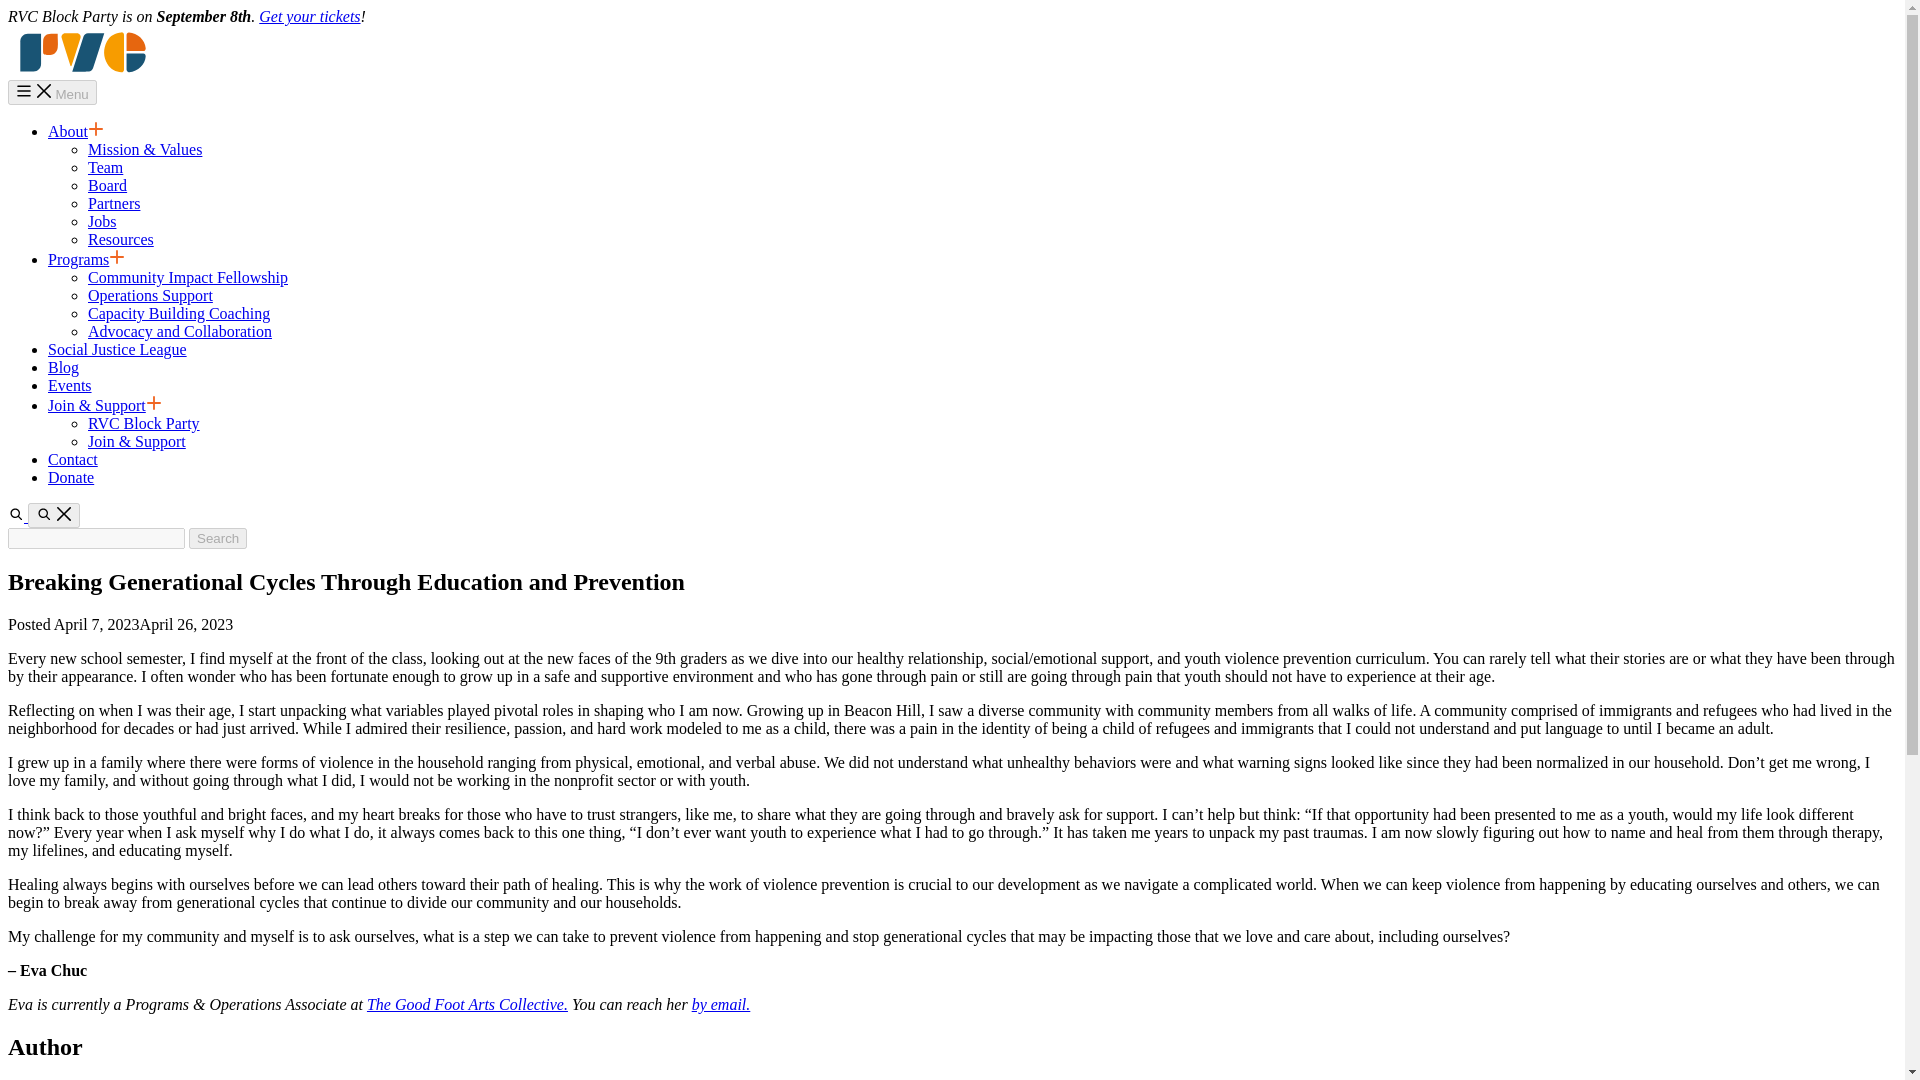 The height and width of the screenshot is (1080, 1920). Describe the element at coordinates (52, 92) in the screenshot. I see `Menu` at that location.